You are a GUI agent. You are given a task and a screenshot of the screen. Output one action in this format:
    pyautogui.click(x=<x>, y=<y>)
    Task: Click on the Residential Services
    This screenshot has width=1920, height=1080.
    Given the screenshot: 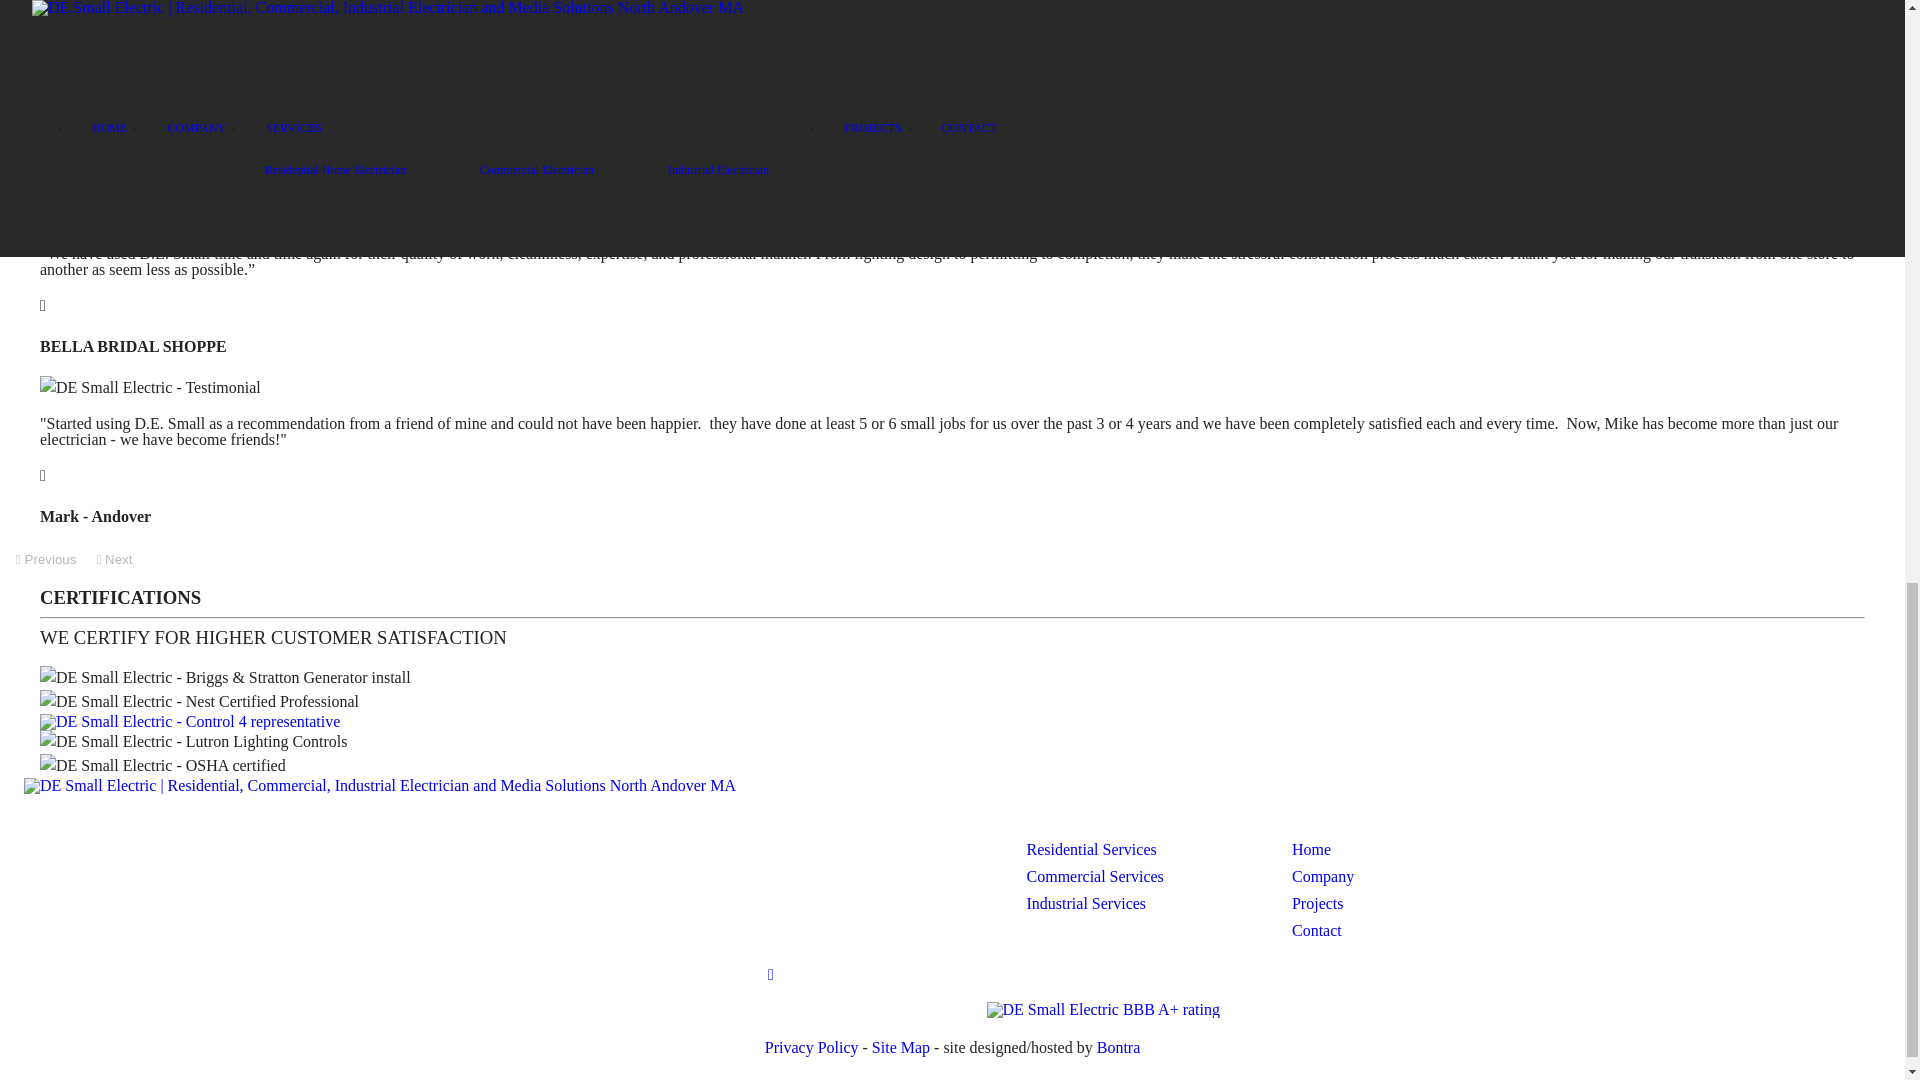 What is the action you would take?
    pyautogui.click(x=1092, y=849)
    